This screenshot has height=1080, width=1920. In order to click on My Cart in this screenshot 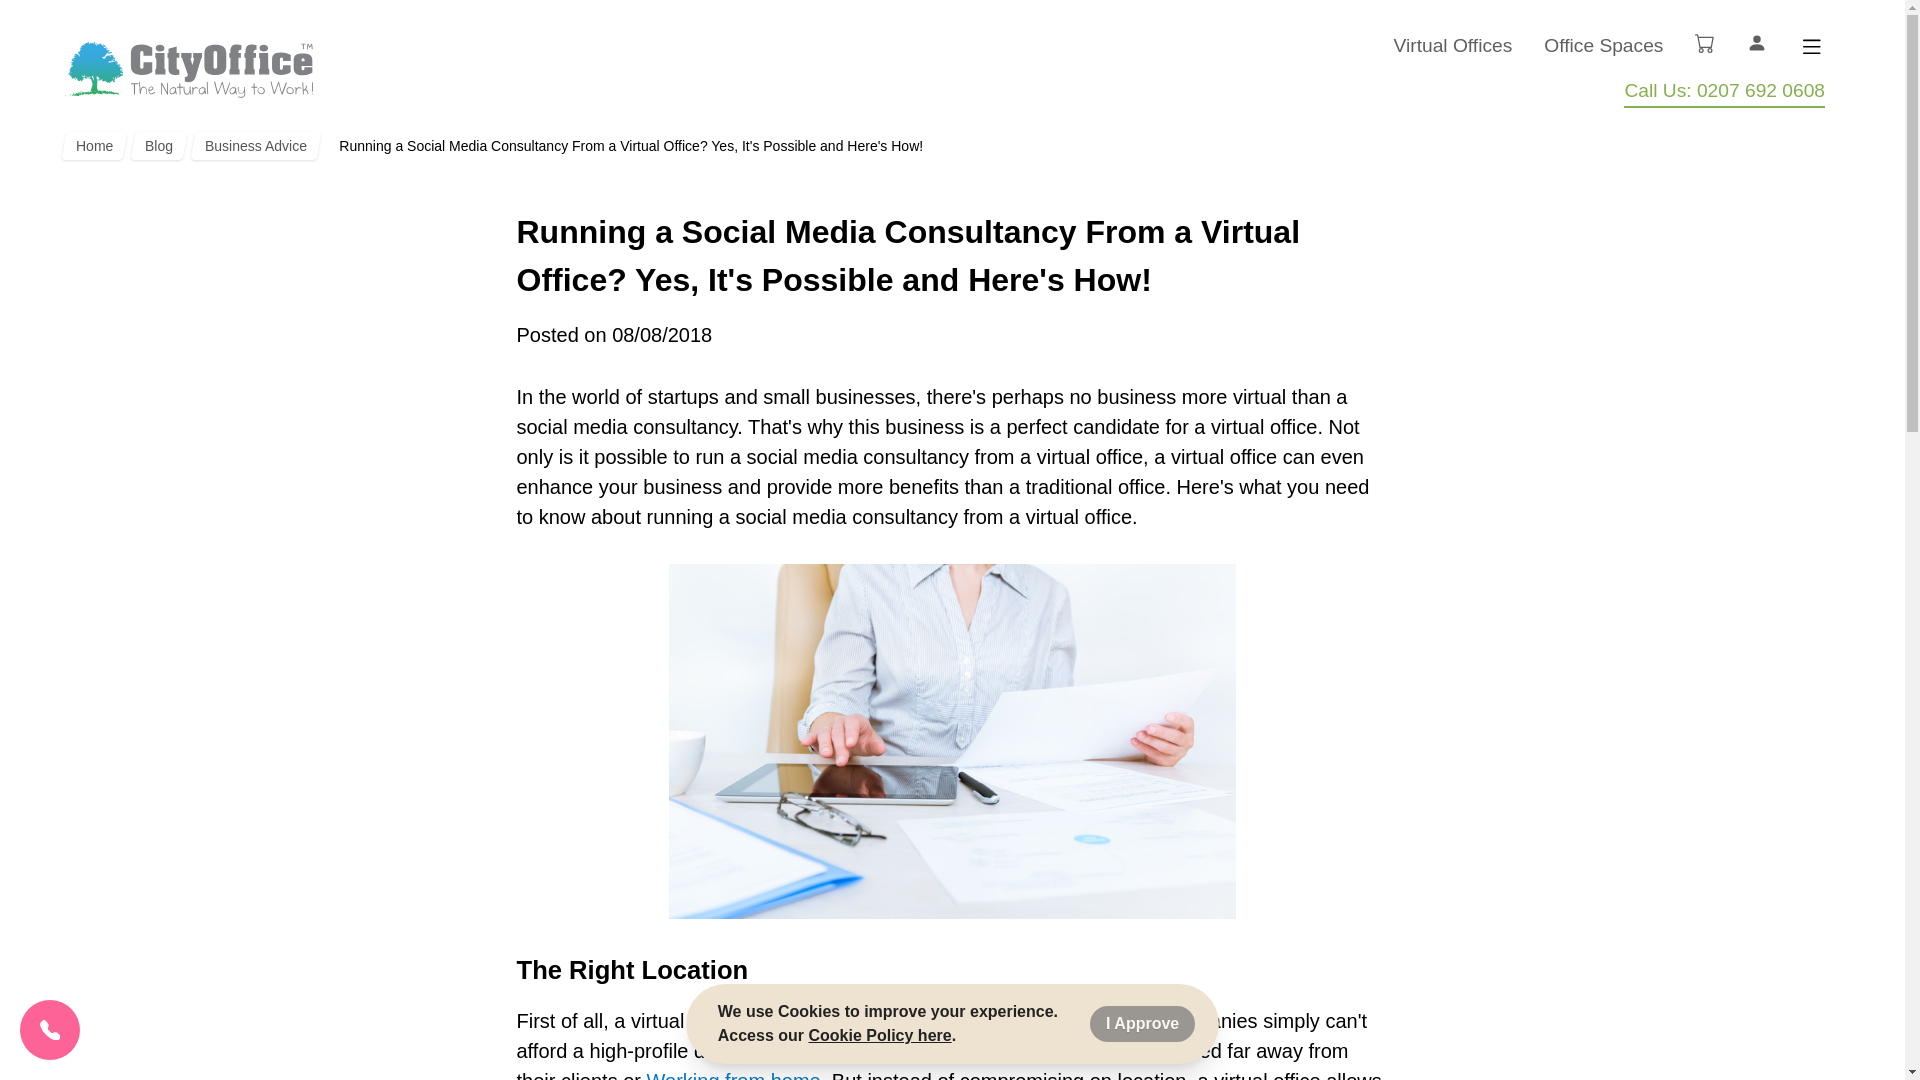, I will do `click(1704, 42)`.